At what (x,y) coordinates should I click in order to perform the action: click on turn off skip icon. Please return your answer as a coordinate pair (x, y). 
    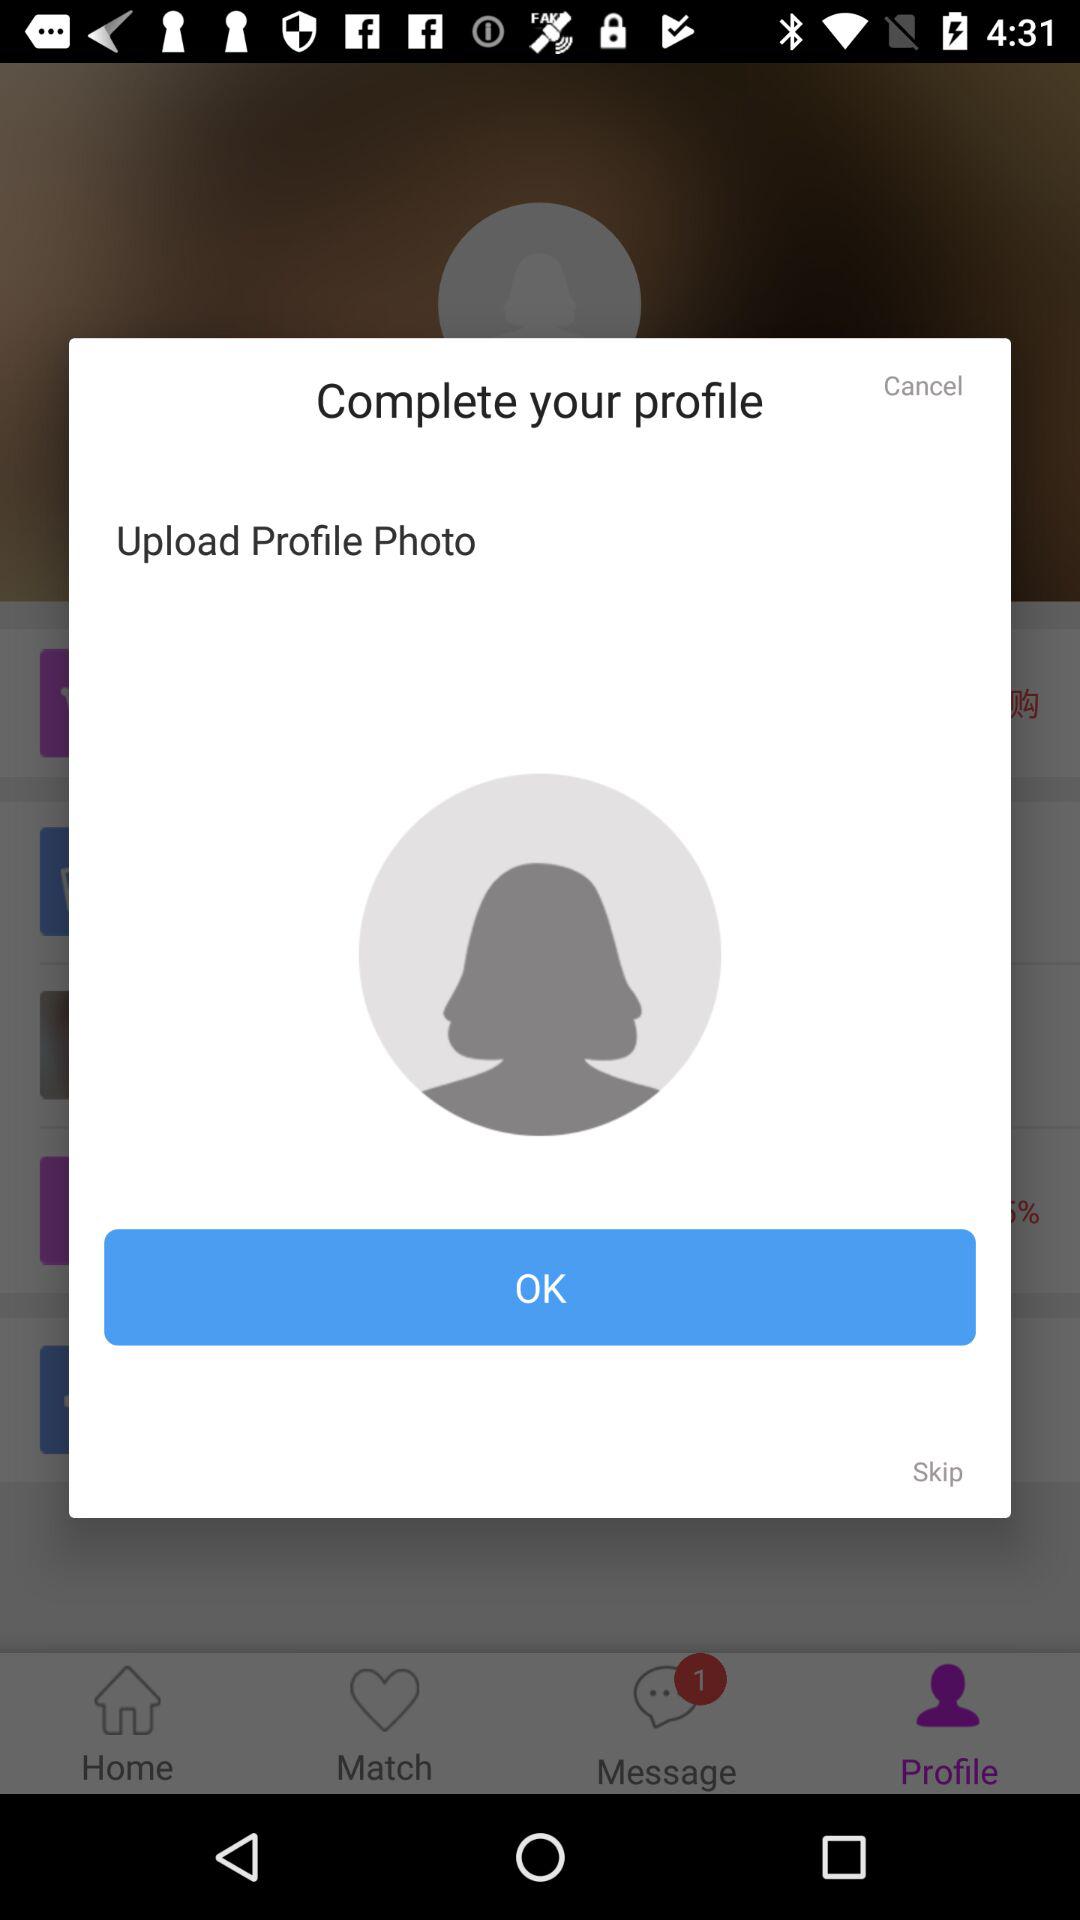
    Looking at the image, I should click on (938, 1470).